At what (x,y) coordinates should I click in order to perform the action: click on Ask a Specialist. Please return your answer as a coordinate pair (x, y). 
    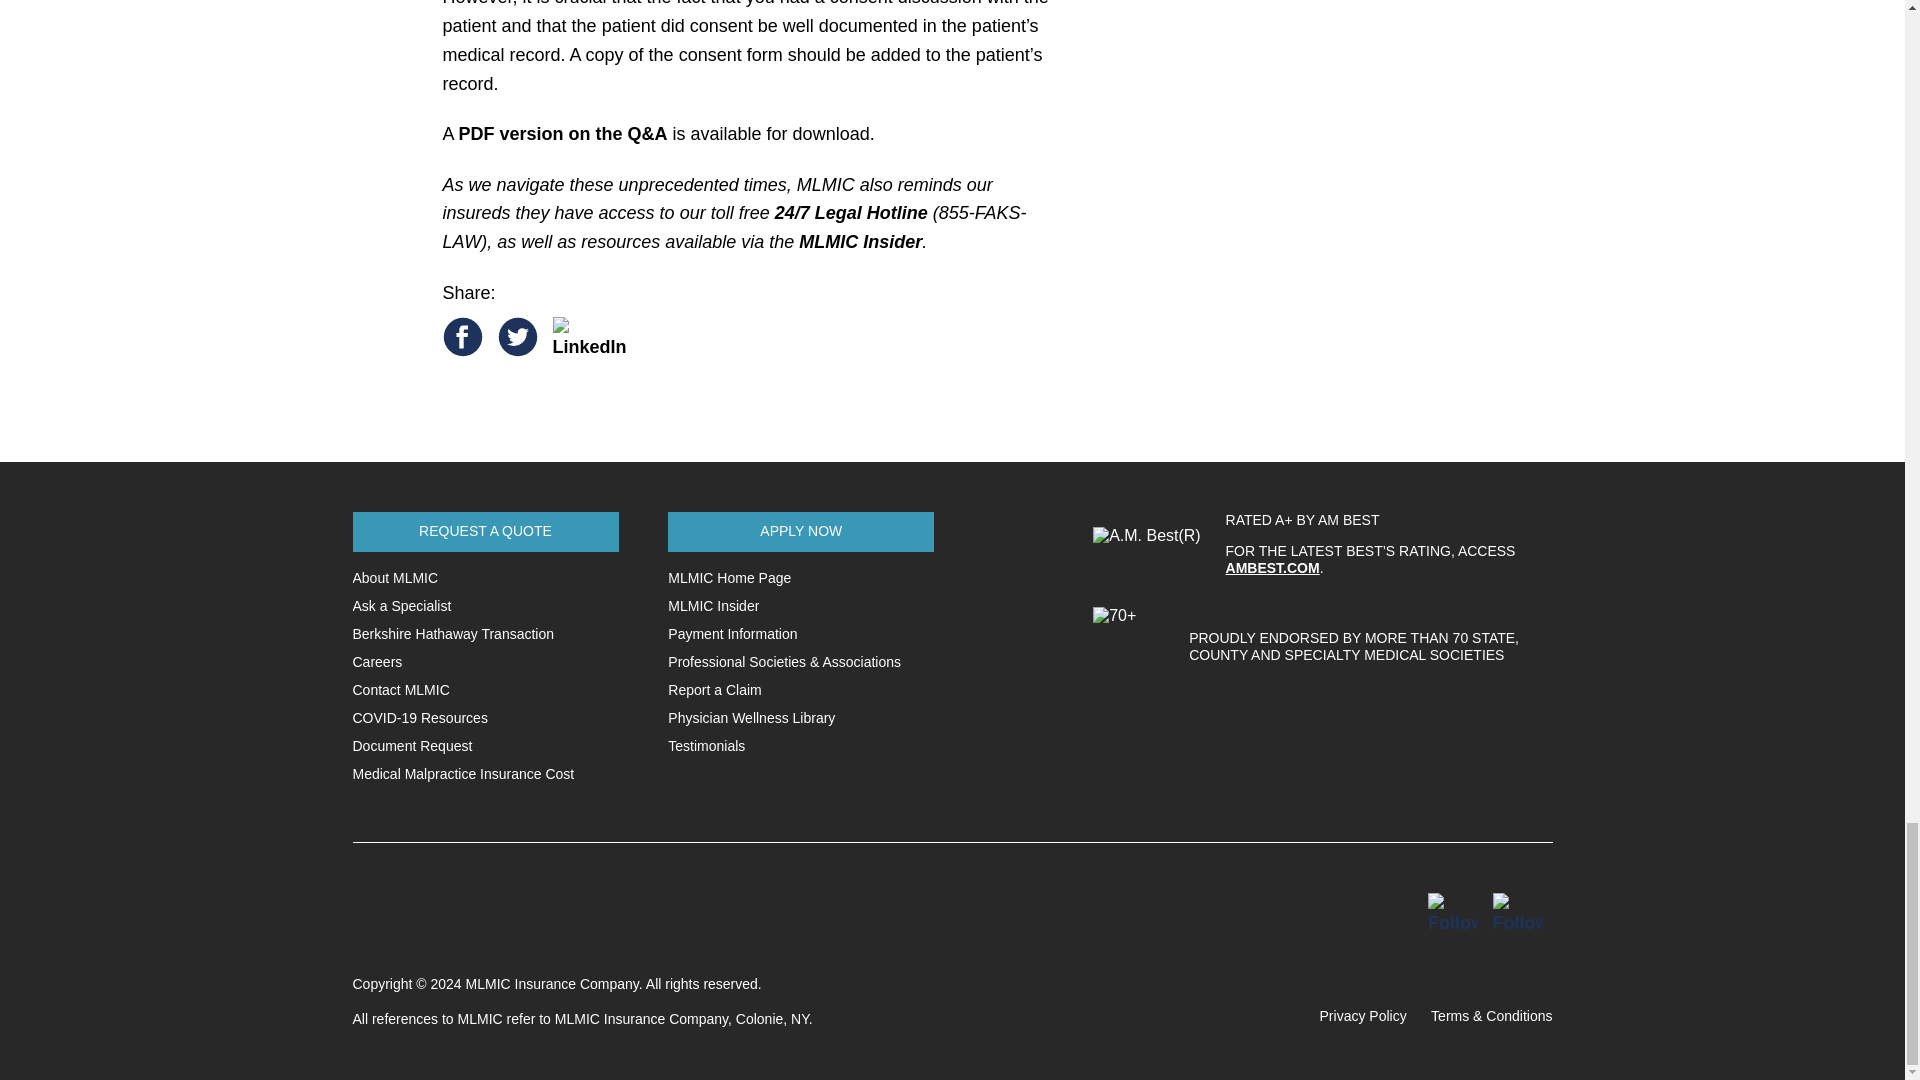
    Looking at the image, I should click on (401, 606).